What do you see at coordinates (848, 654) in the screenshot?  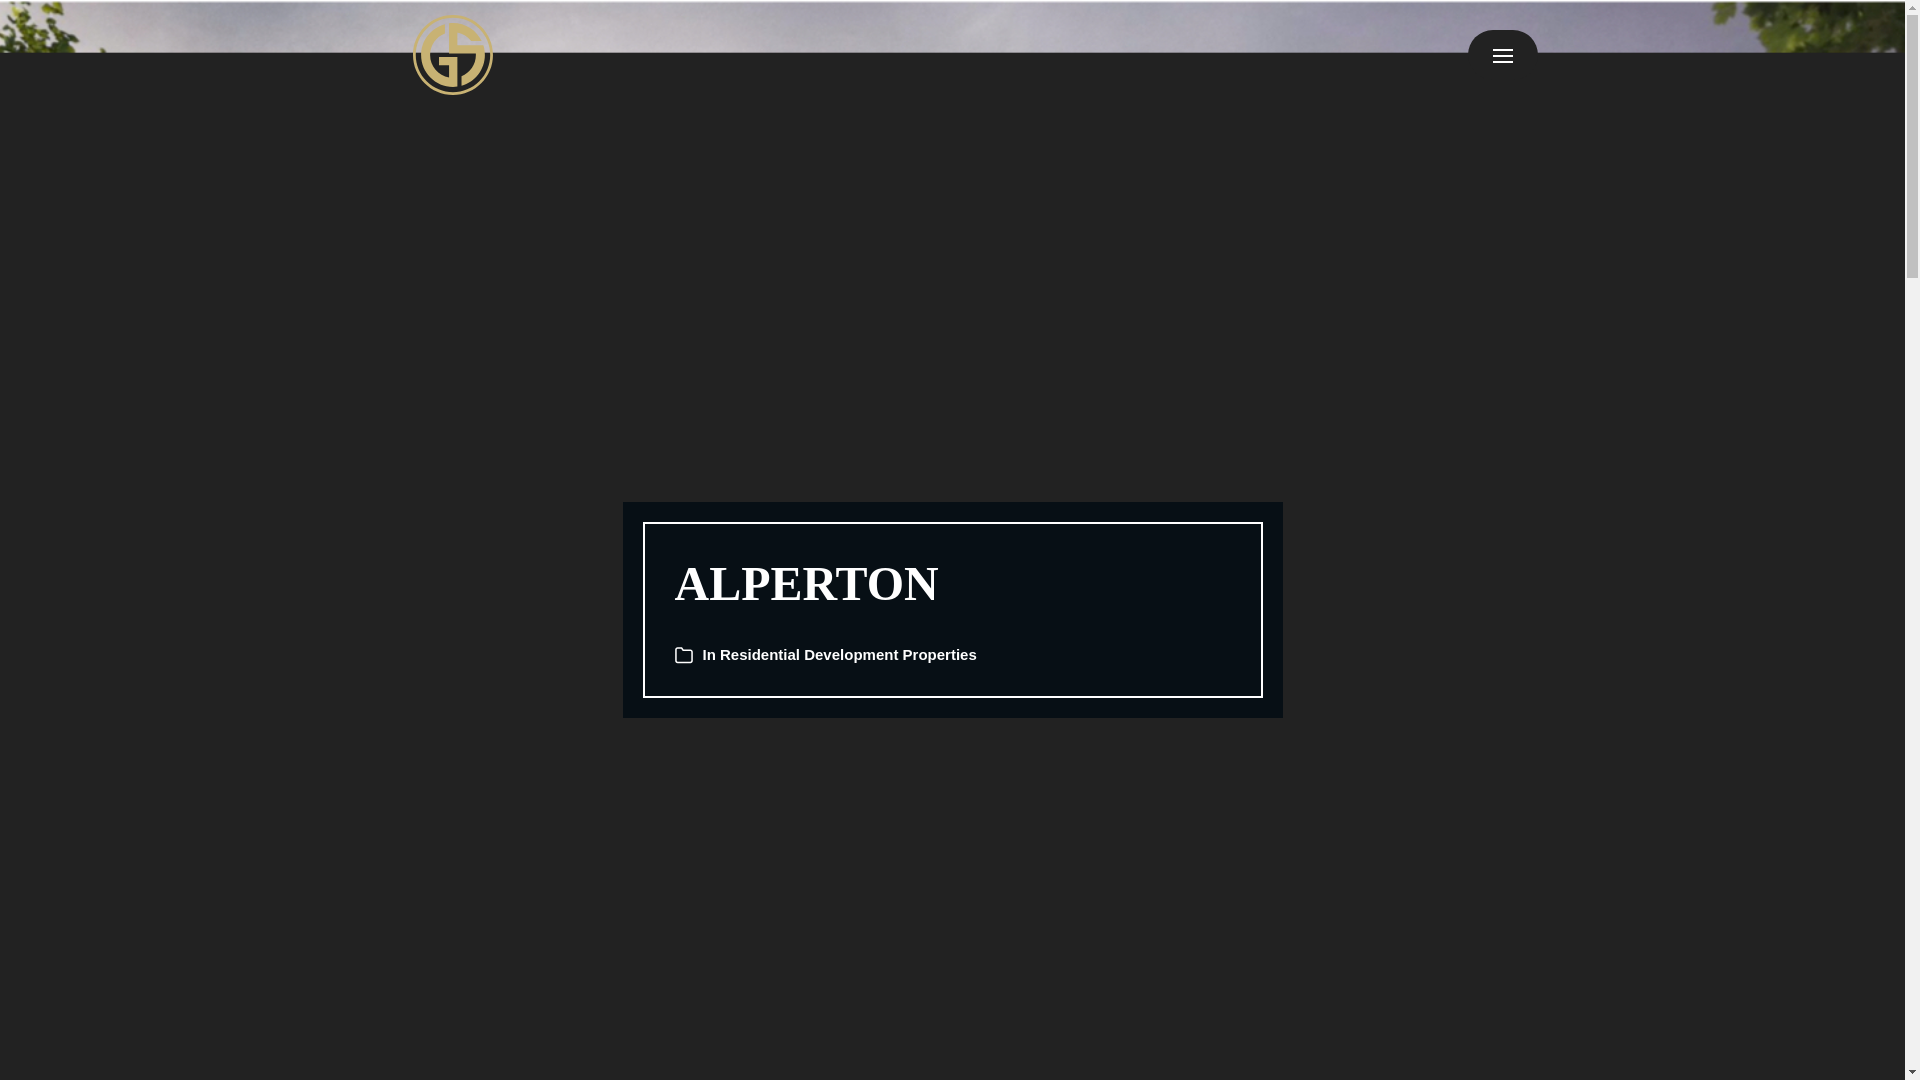 I see `Residential Development Properties` at bounding box center [848, 654].